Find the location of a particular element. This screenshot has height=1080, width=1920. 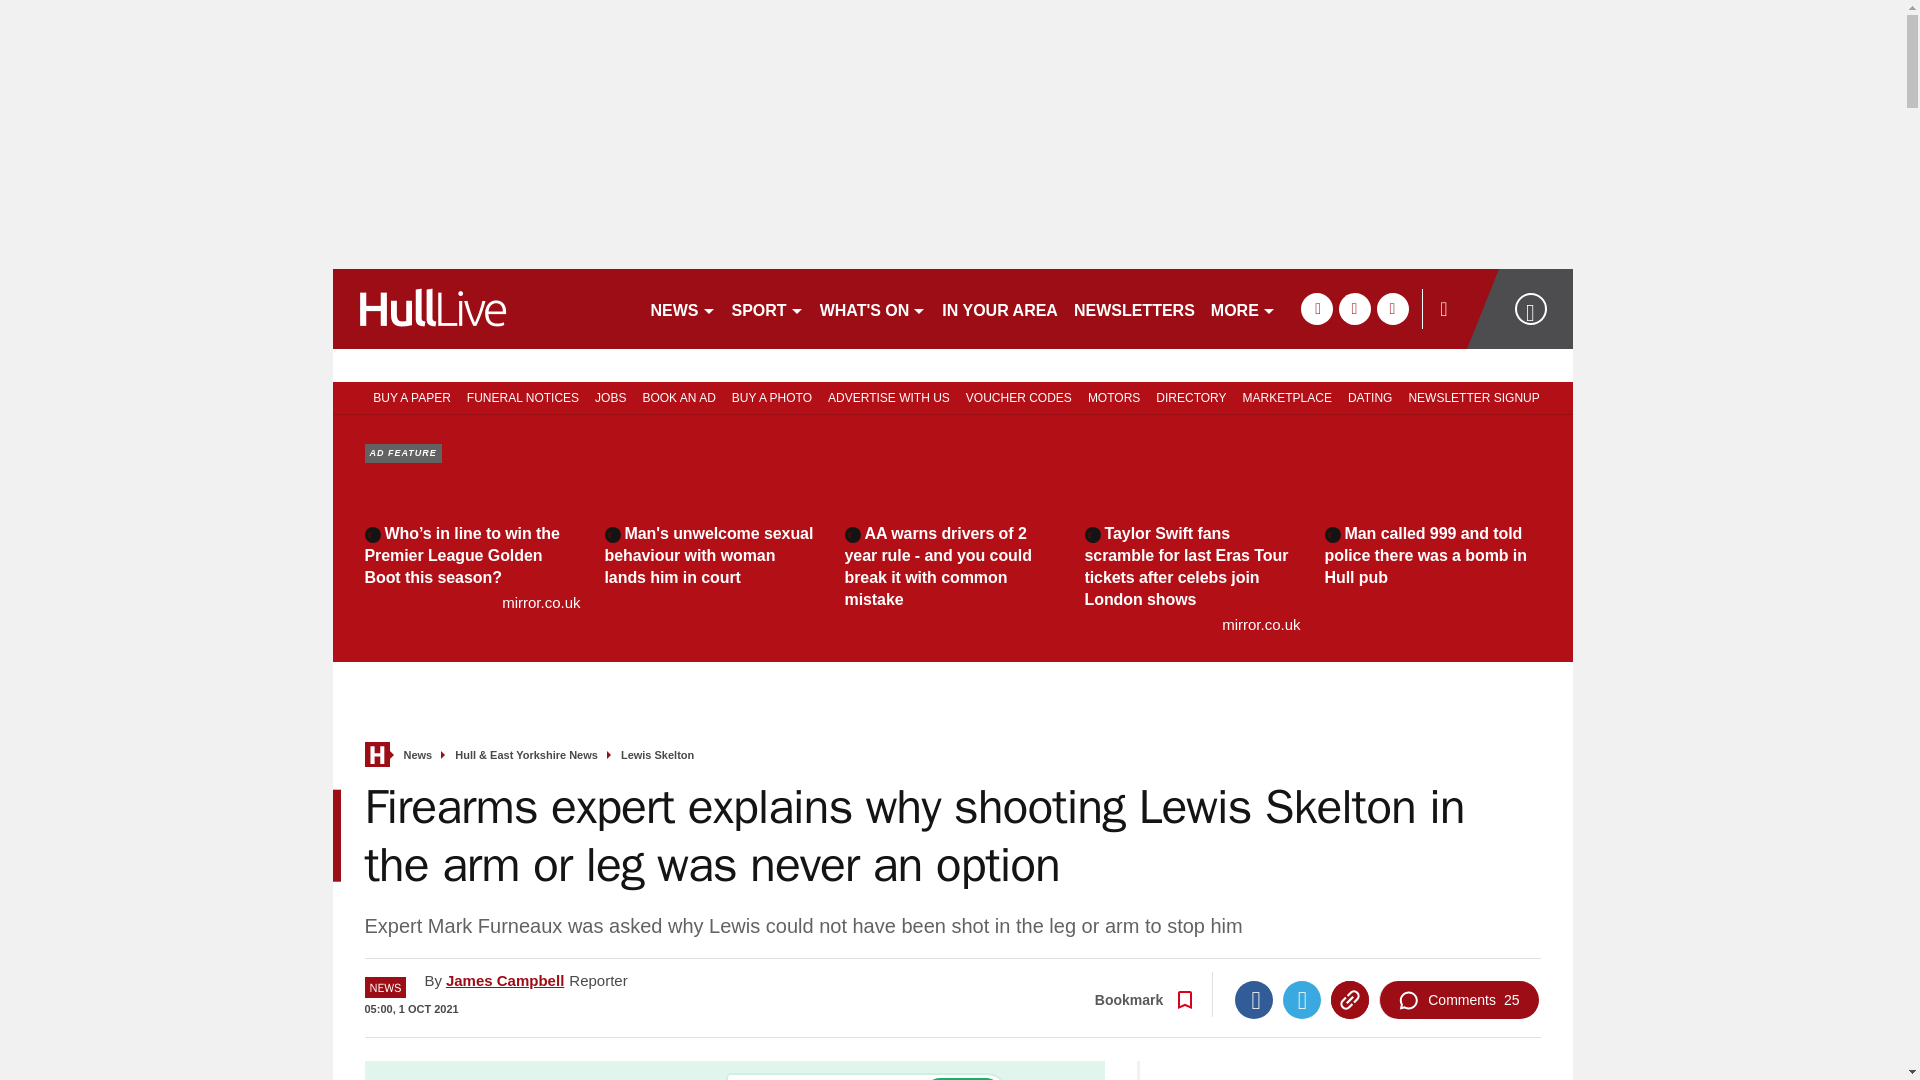

NEWSLETTERS is located at coordinates (1134, 308).